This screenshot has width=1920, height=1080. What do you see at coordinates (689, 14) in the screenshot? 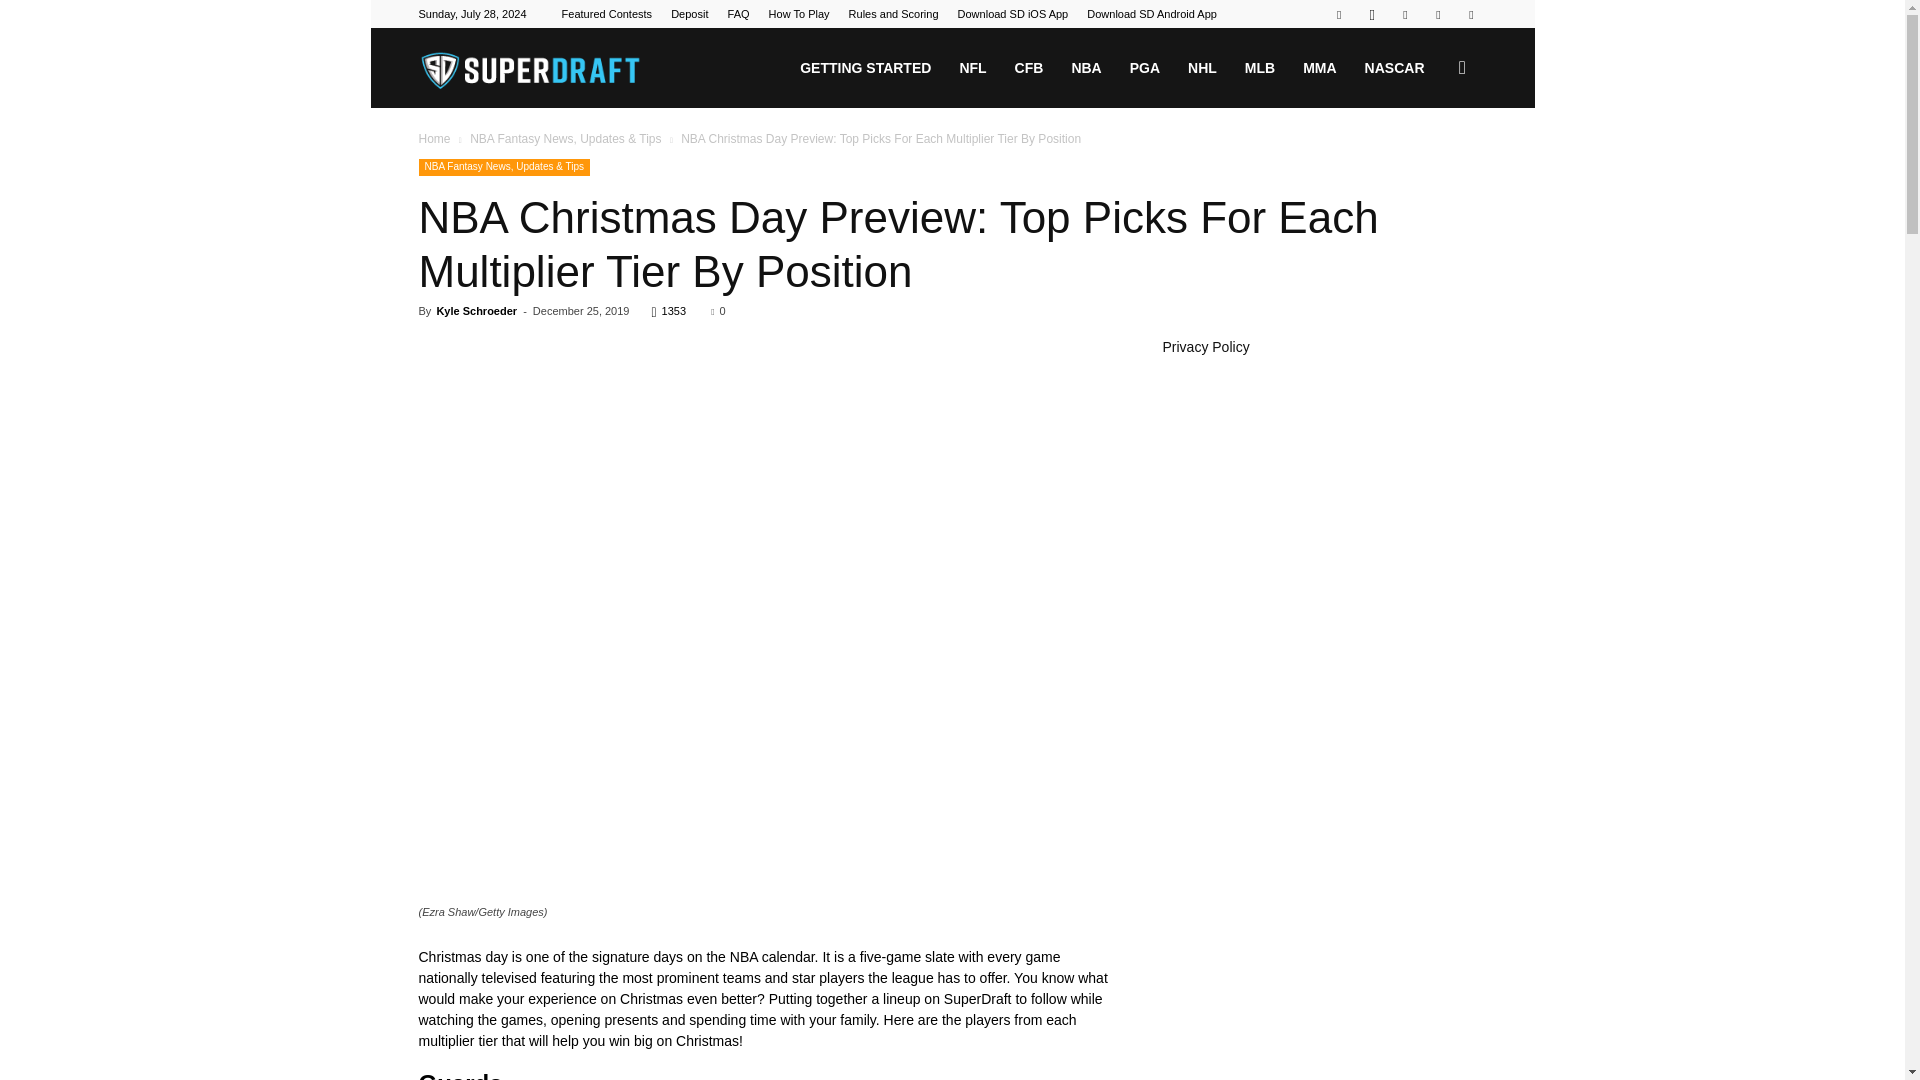
I see `Deposit` at bounding box center [689, 14].